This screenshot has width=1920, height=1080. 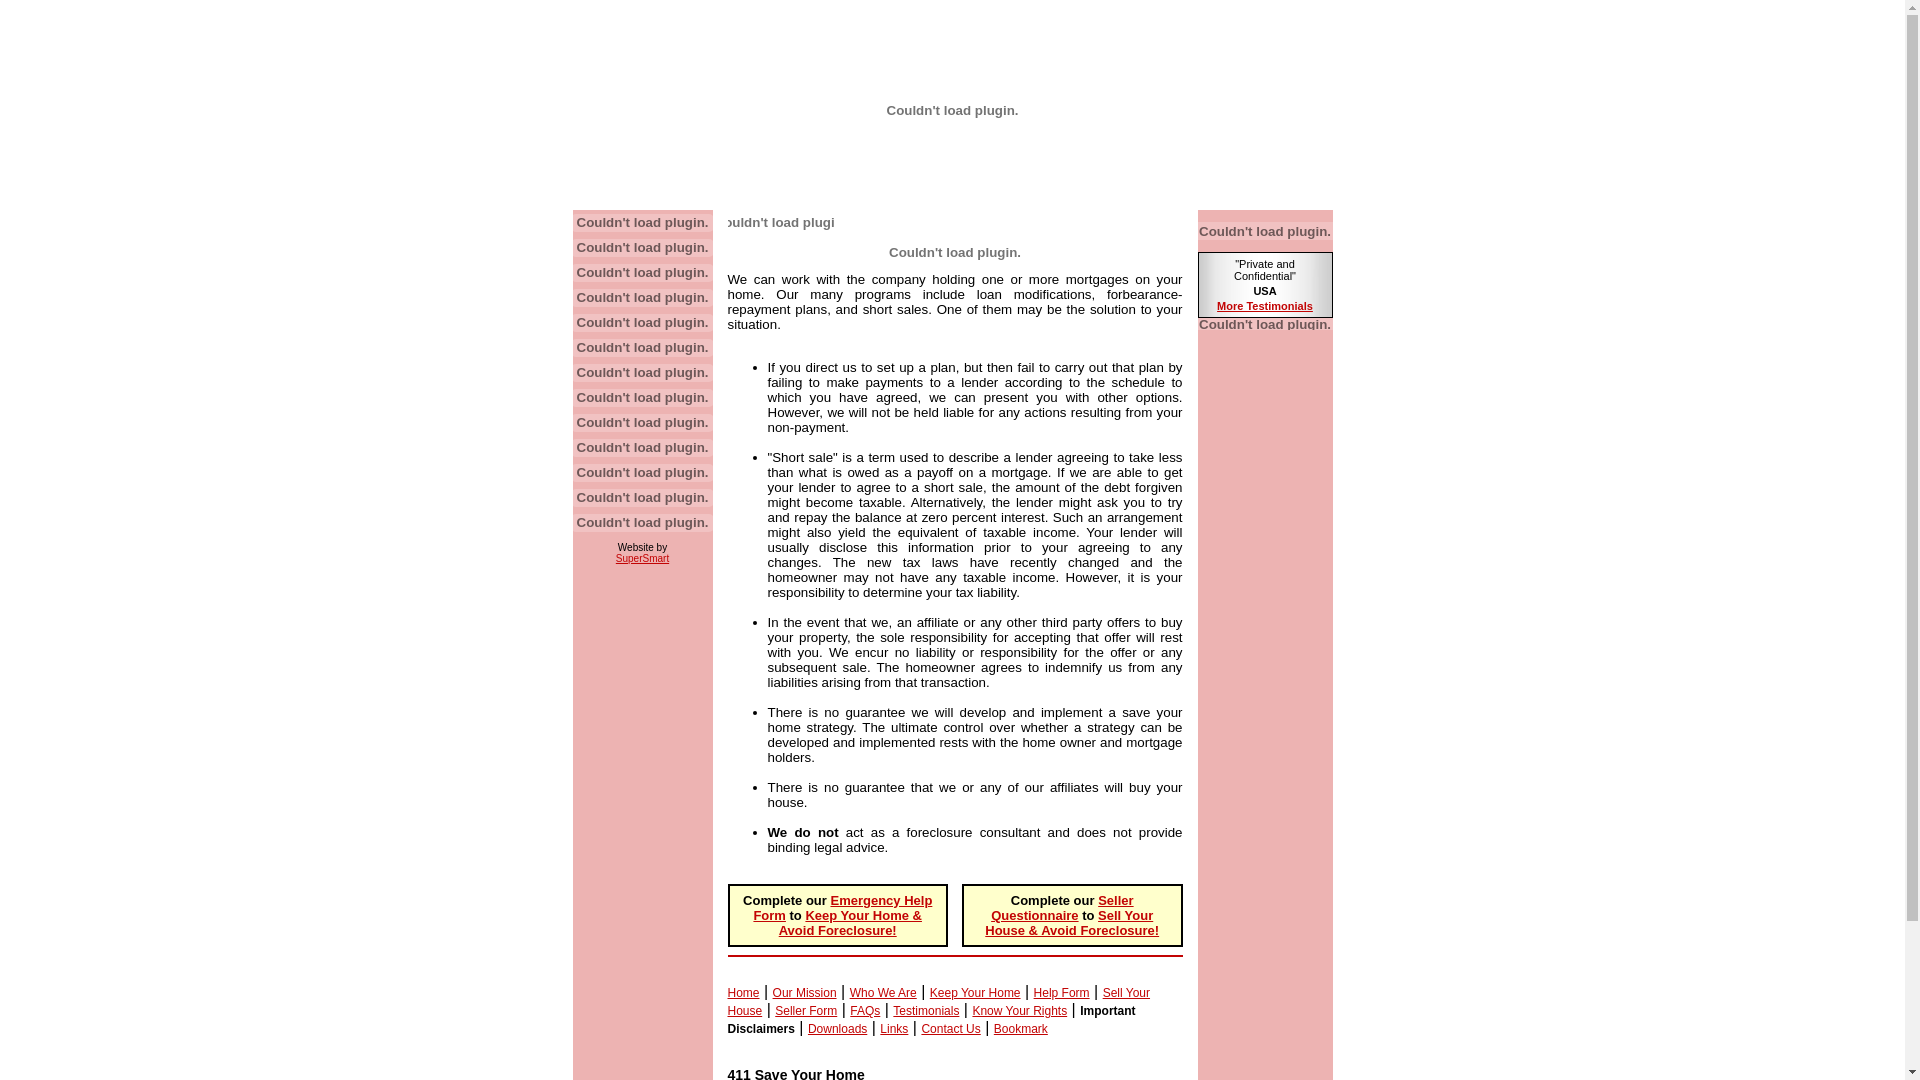 What do you see at coordinates (926, 1010) in the screenshot?
I see `Testimonials` at bounding box center [926, 1010].